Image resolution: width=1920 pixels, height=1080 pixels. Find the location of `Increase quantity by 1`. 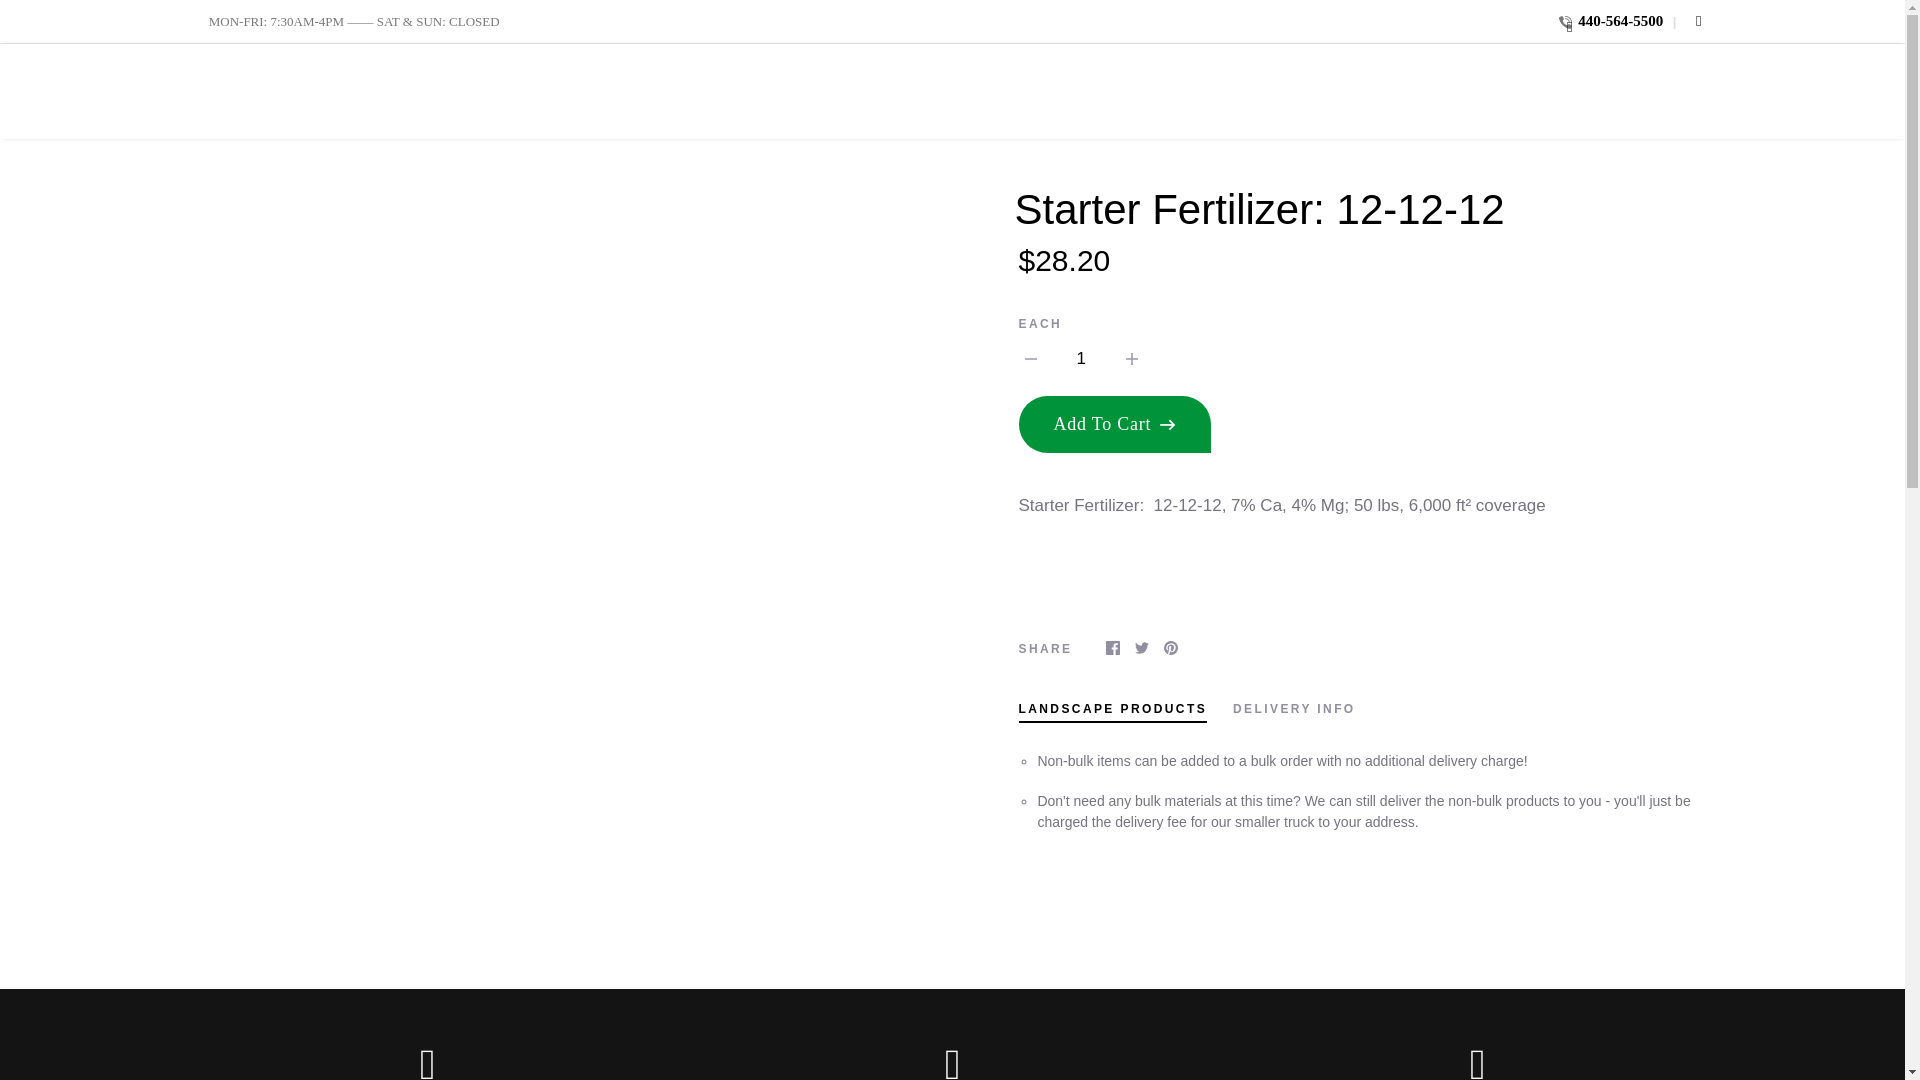

Increase quantity by 1 is located at coordinates (1132, 358).